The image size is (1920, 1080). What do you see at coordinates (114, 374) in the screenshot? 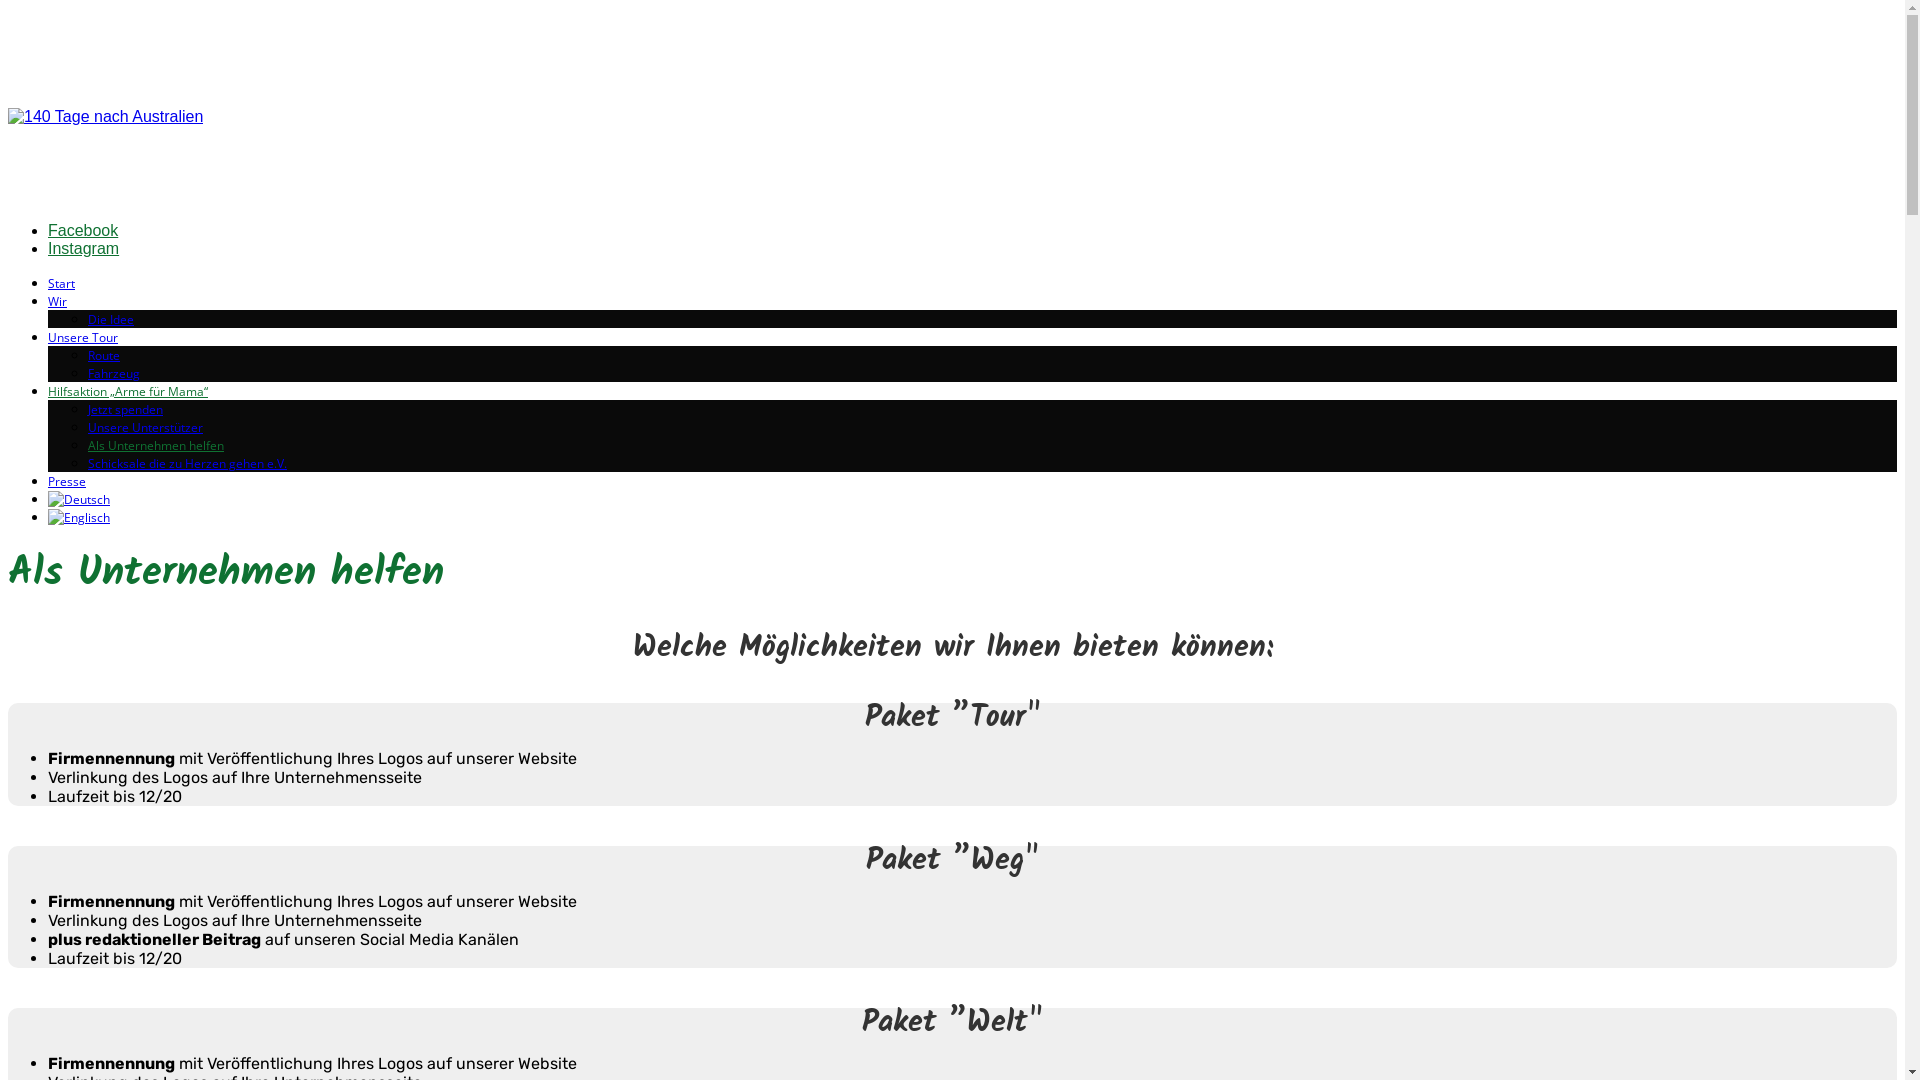
I see `Fahrzeug` at bounding box center [114, 374].